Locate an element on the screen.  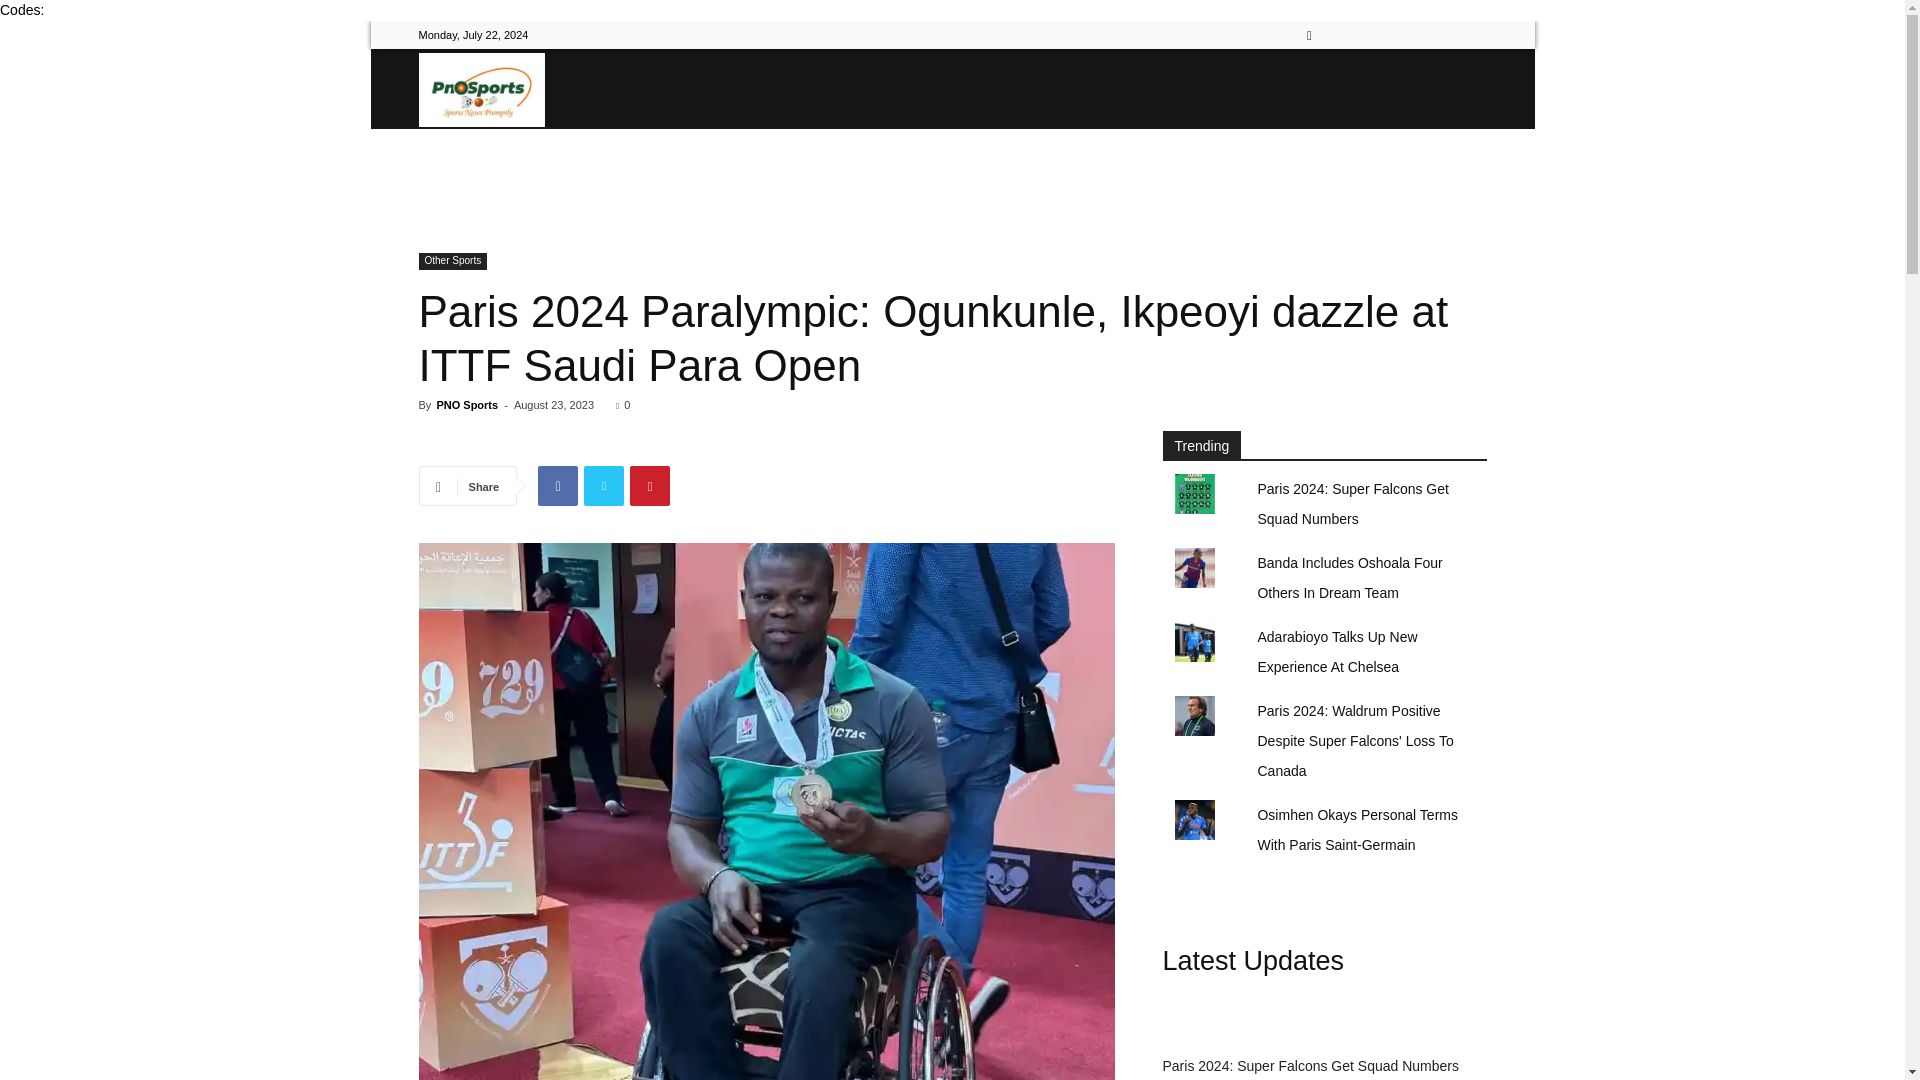
VKontakte is located at coordinates (1438, 34).